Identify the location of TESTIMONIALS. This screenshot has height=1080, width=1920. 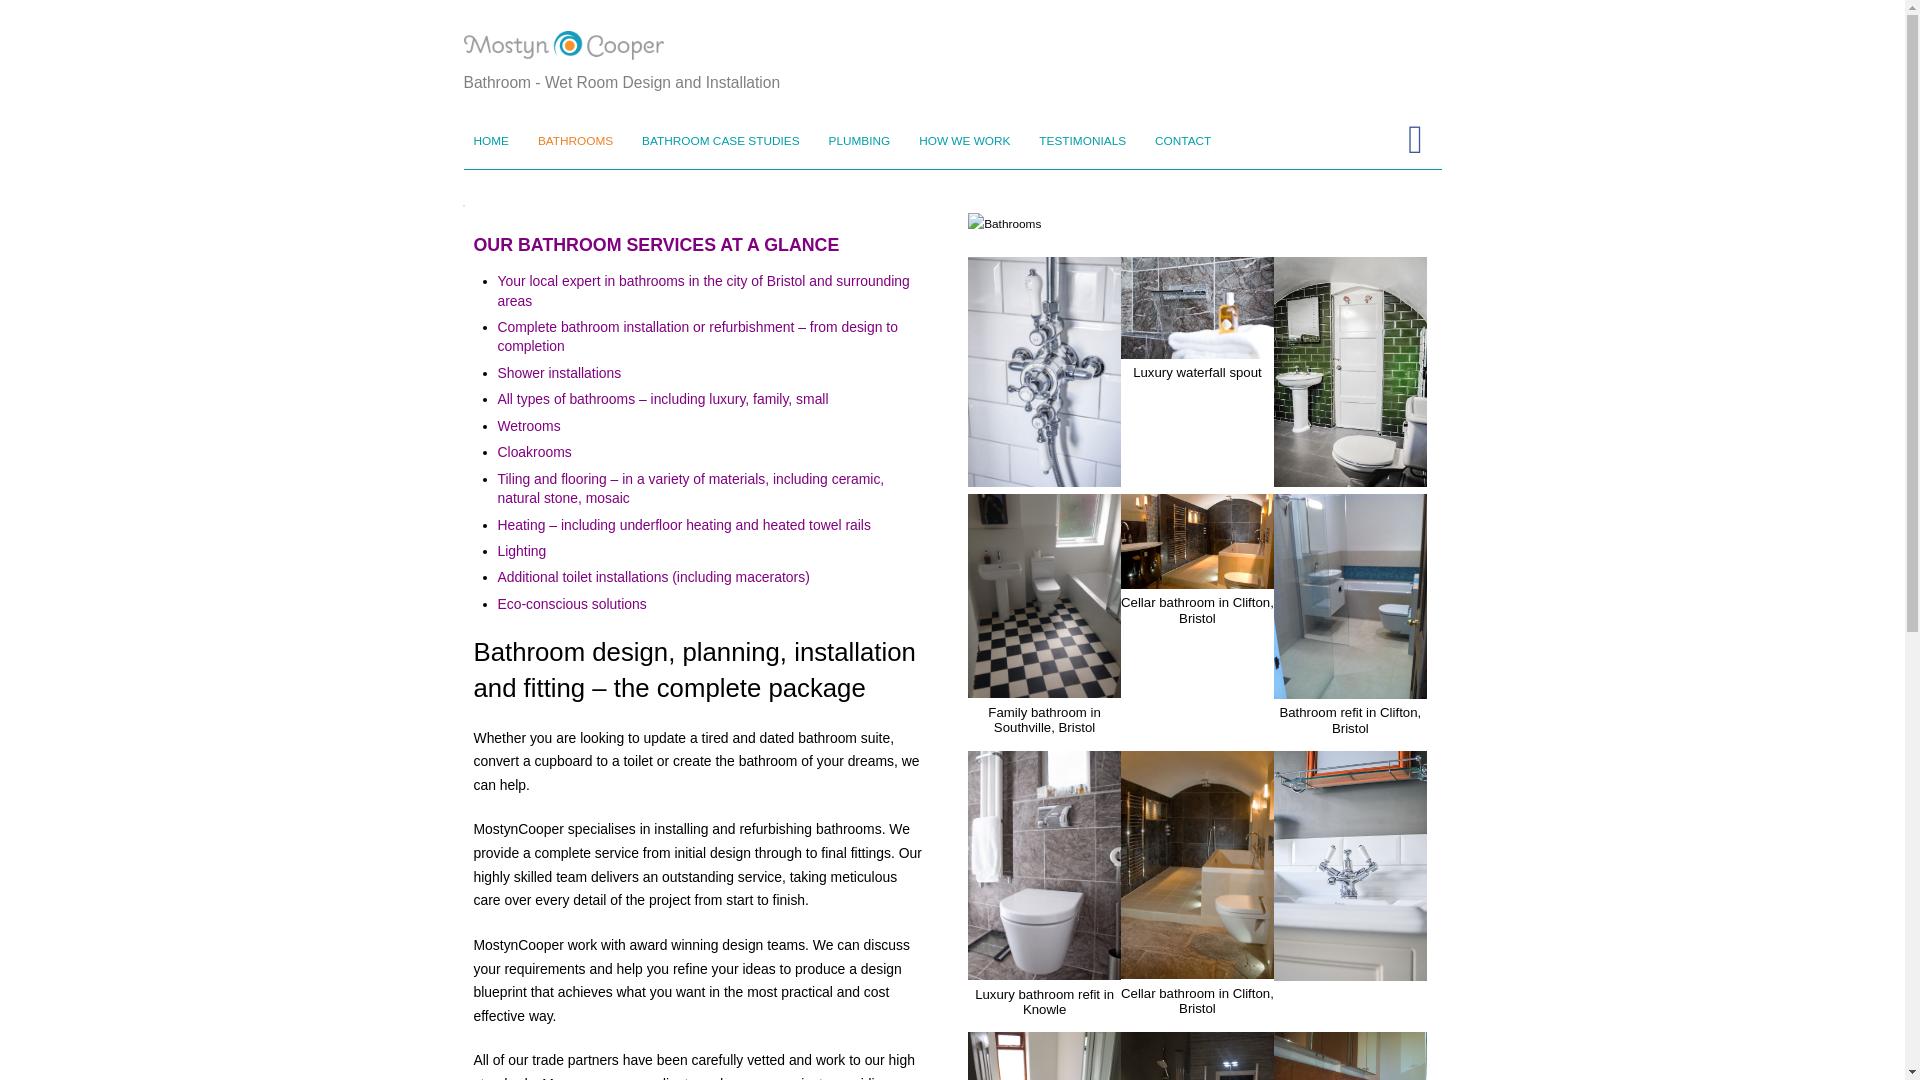
(1082, 142).